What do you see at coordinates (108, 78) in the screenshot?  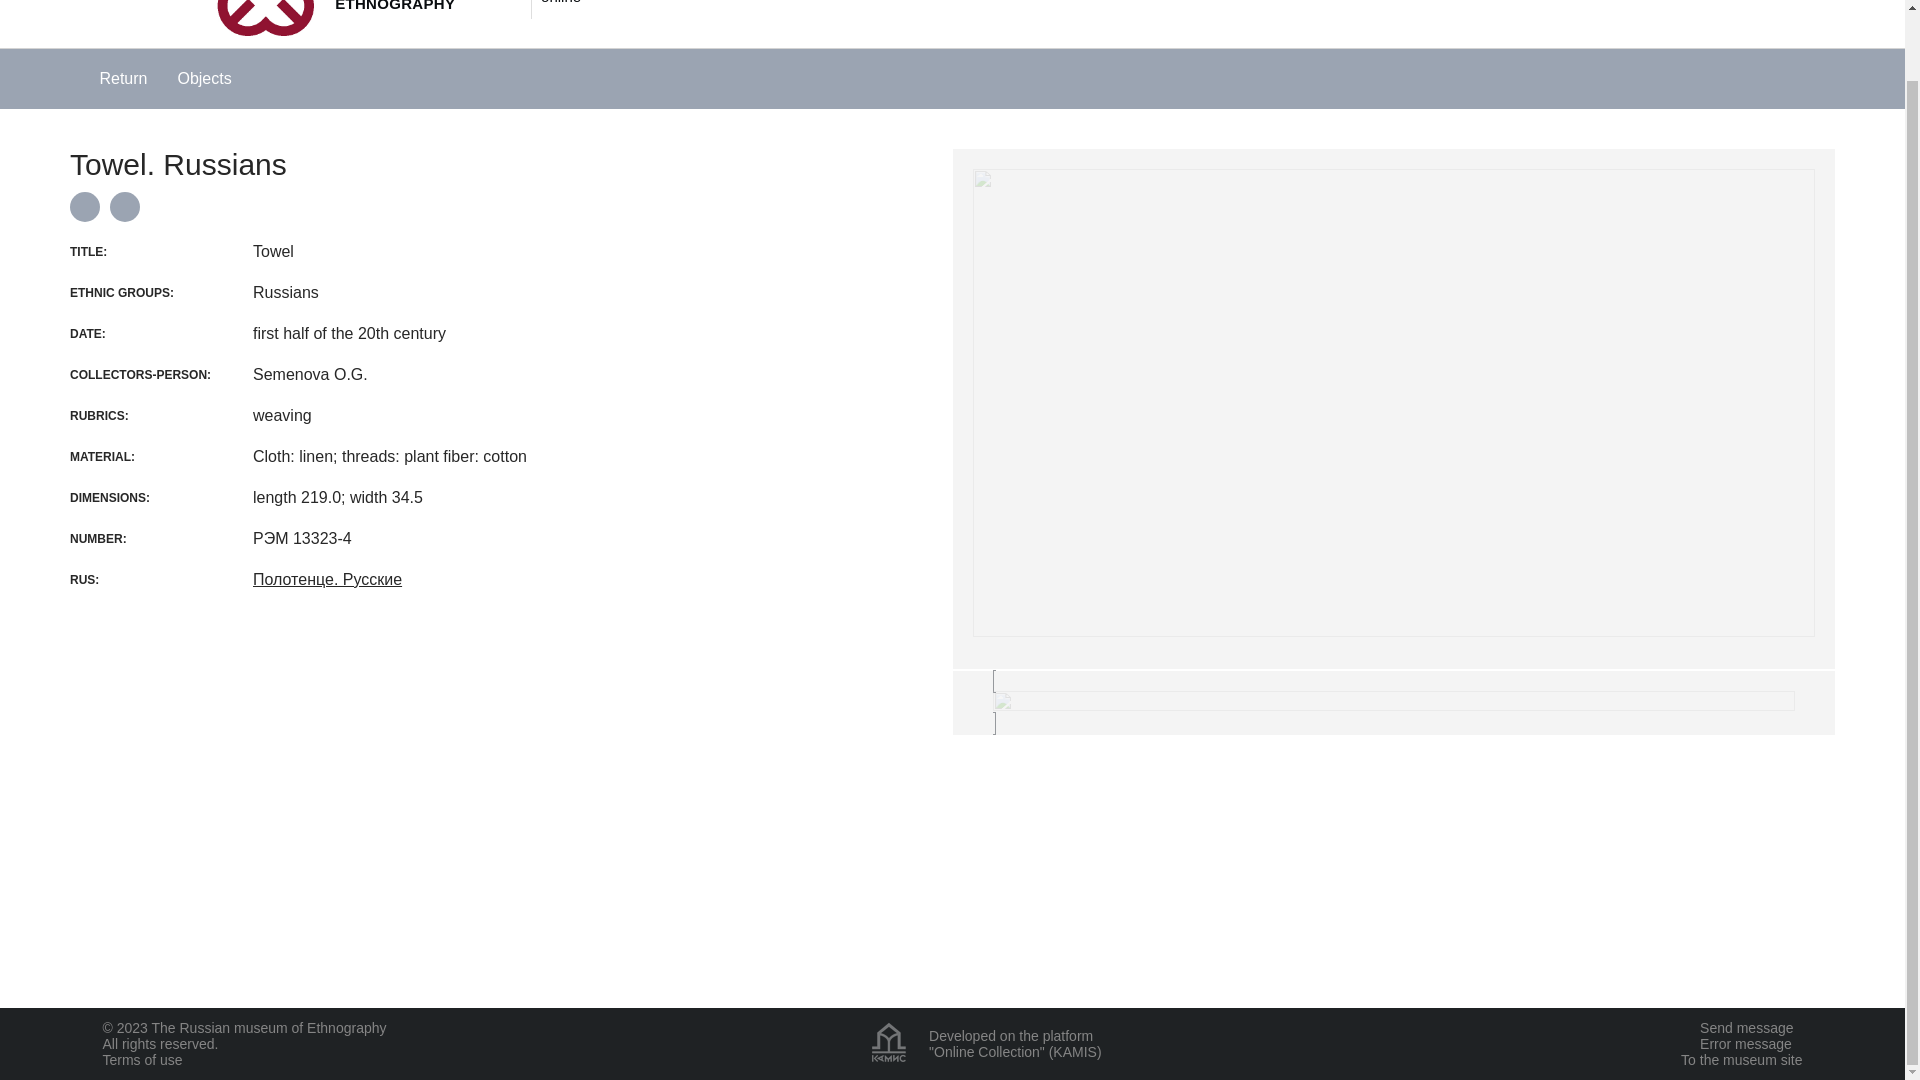 I see `Return` at bounding box center [108, 78].